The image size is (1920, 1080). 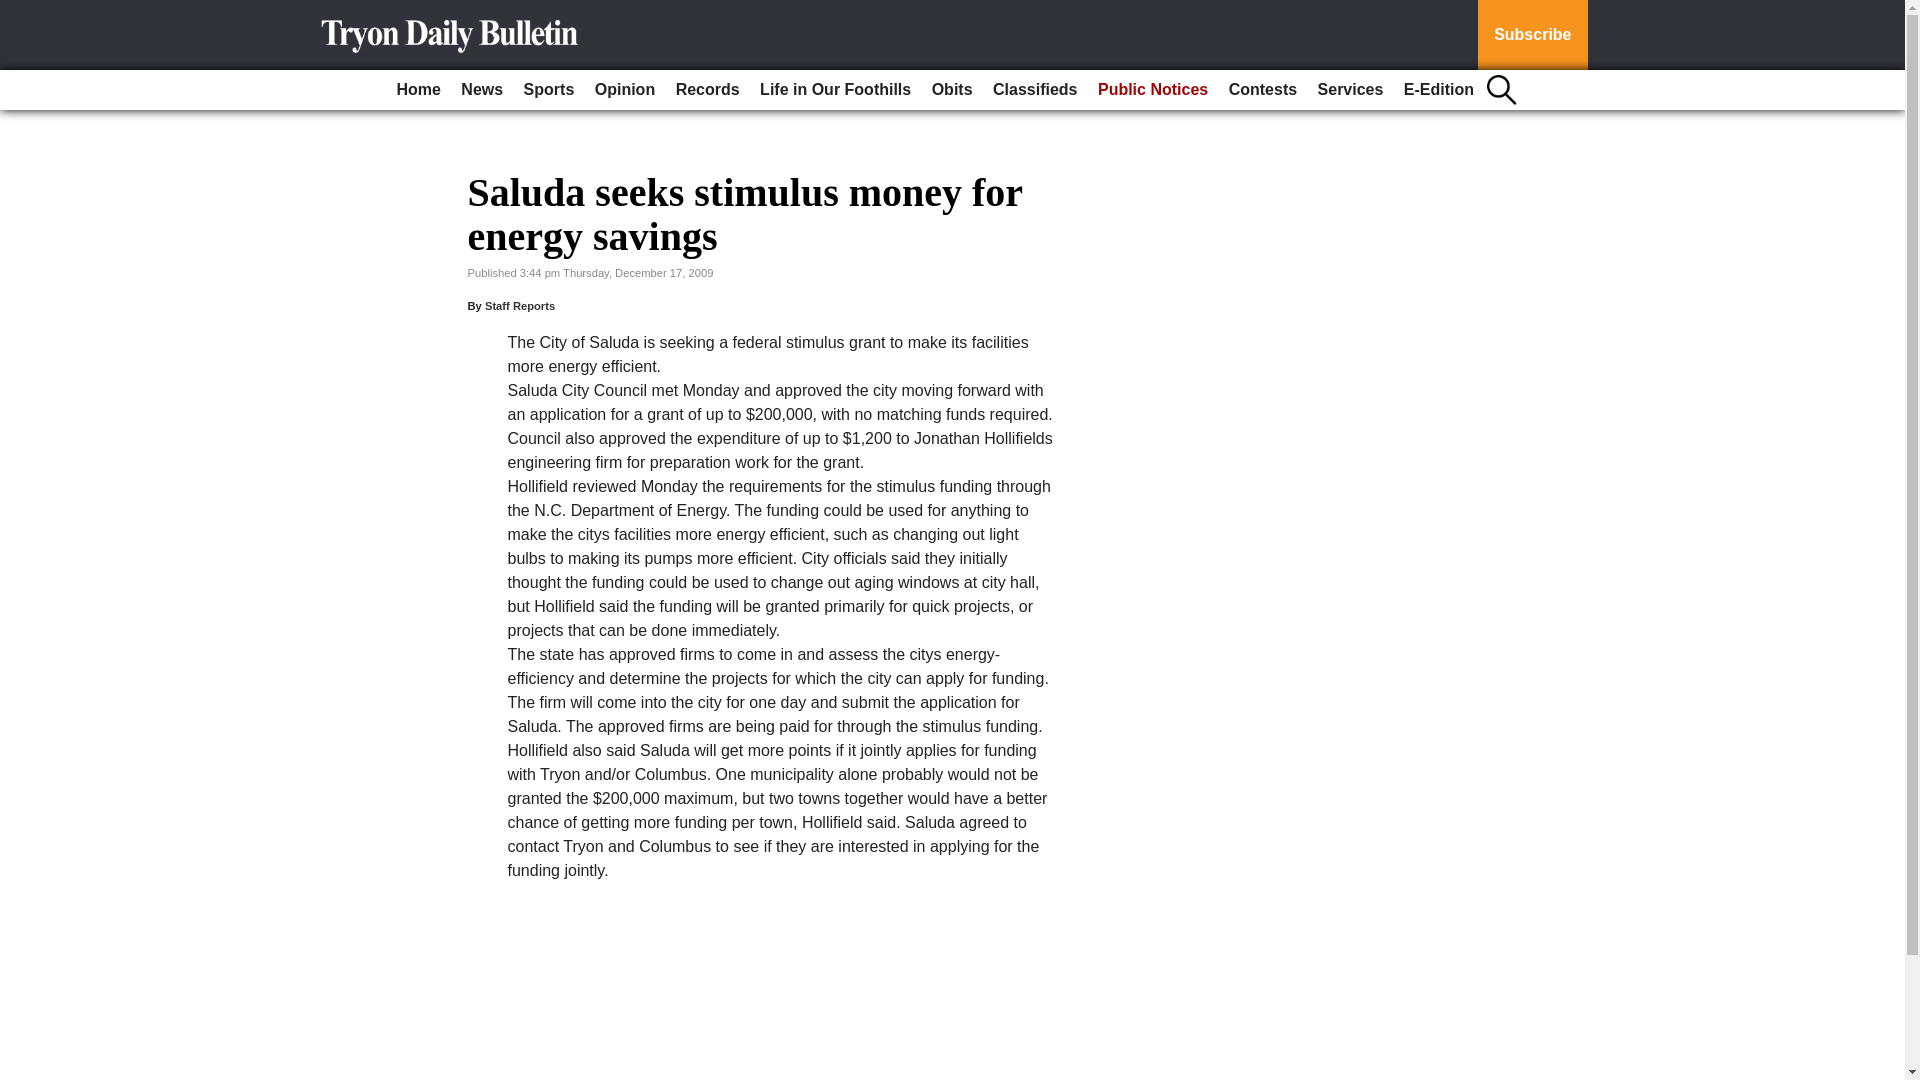 What do you see at coordinates (952, 90) in the screenshot?
I see `Obits` at bounding box center [952, 90].